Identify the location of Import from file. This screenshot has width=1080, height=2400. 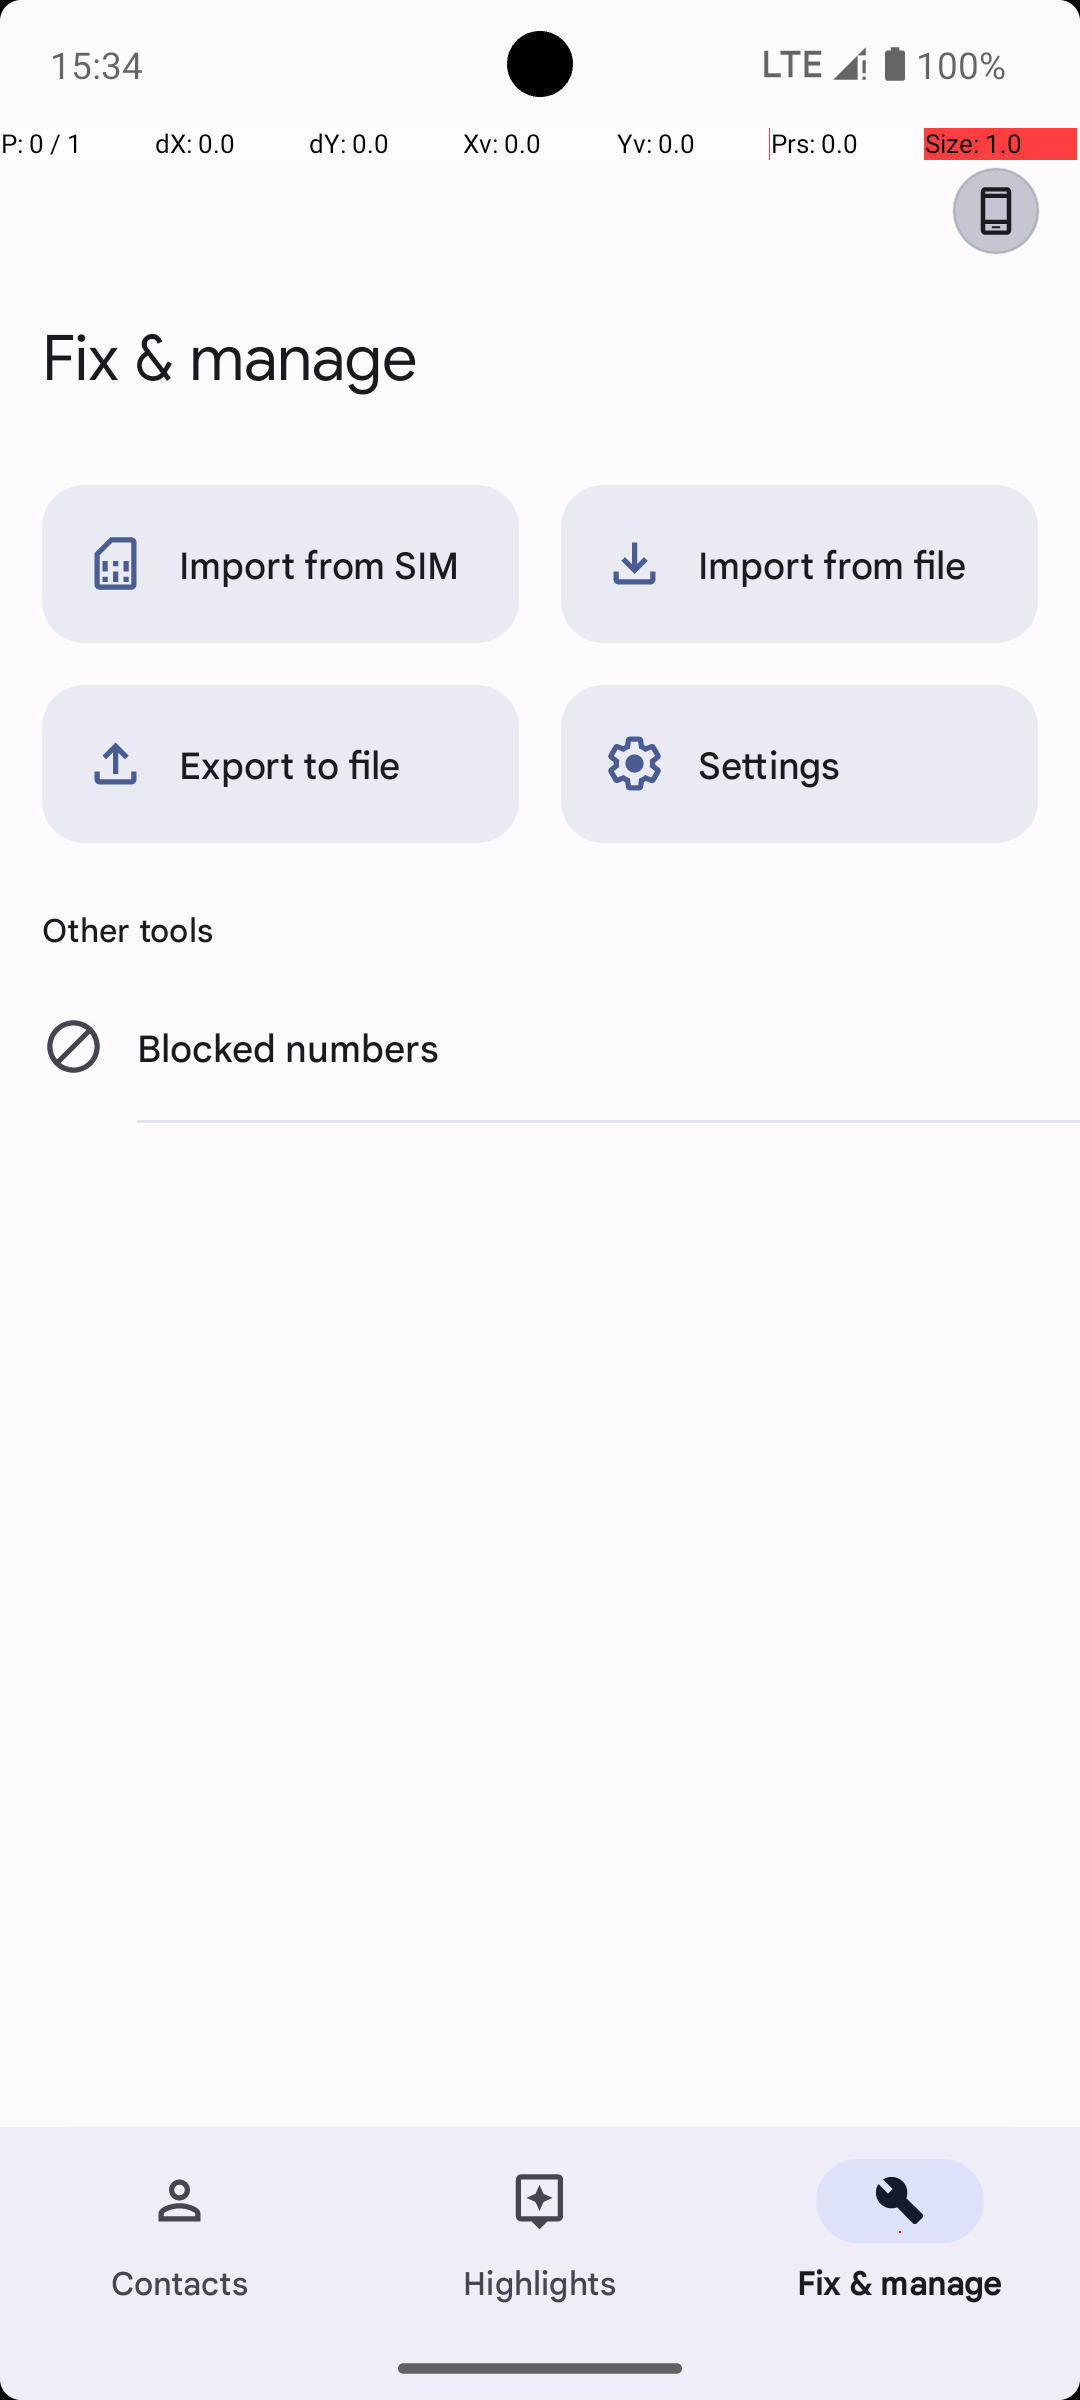
(800, 564).